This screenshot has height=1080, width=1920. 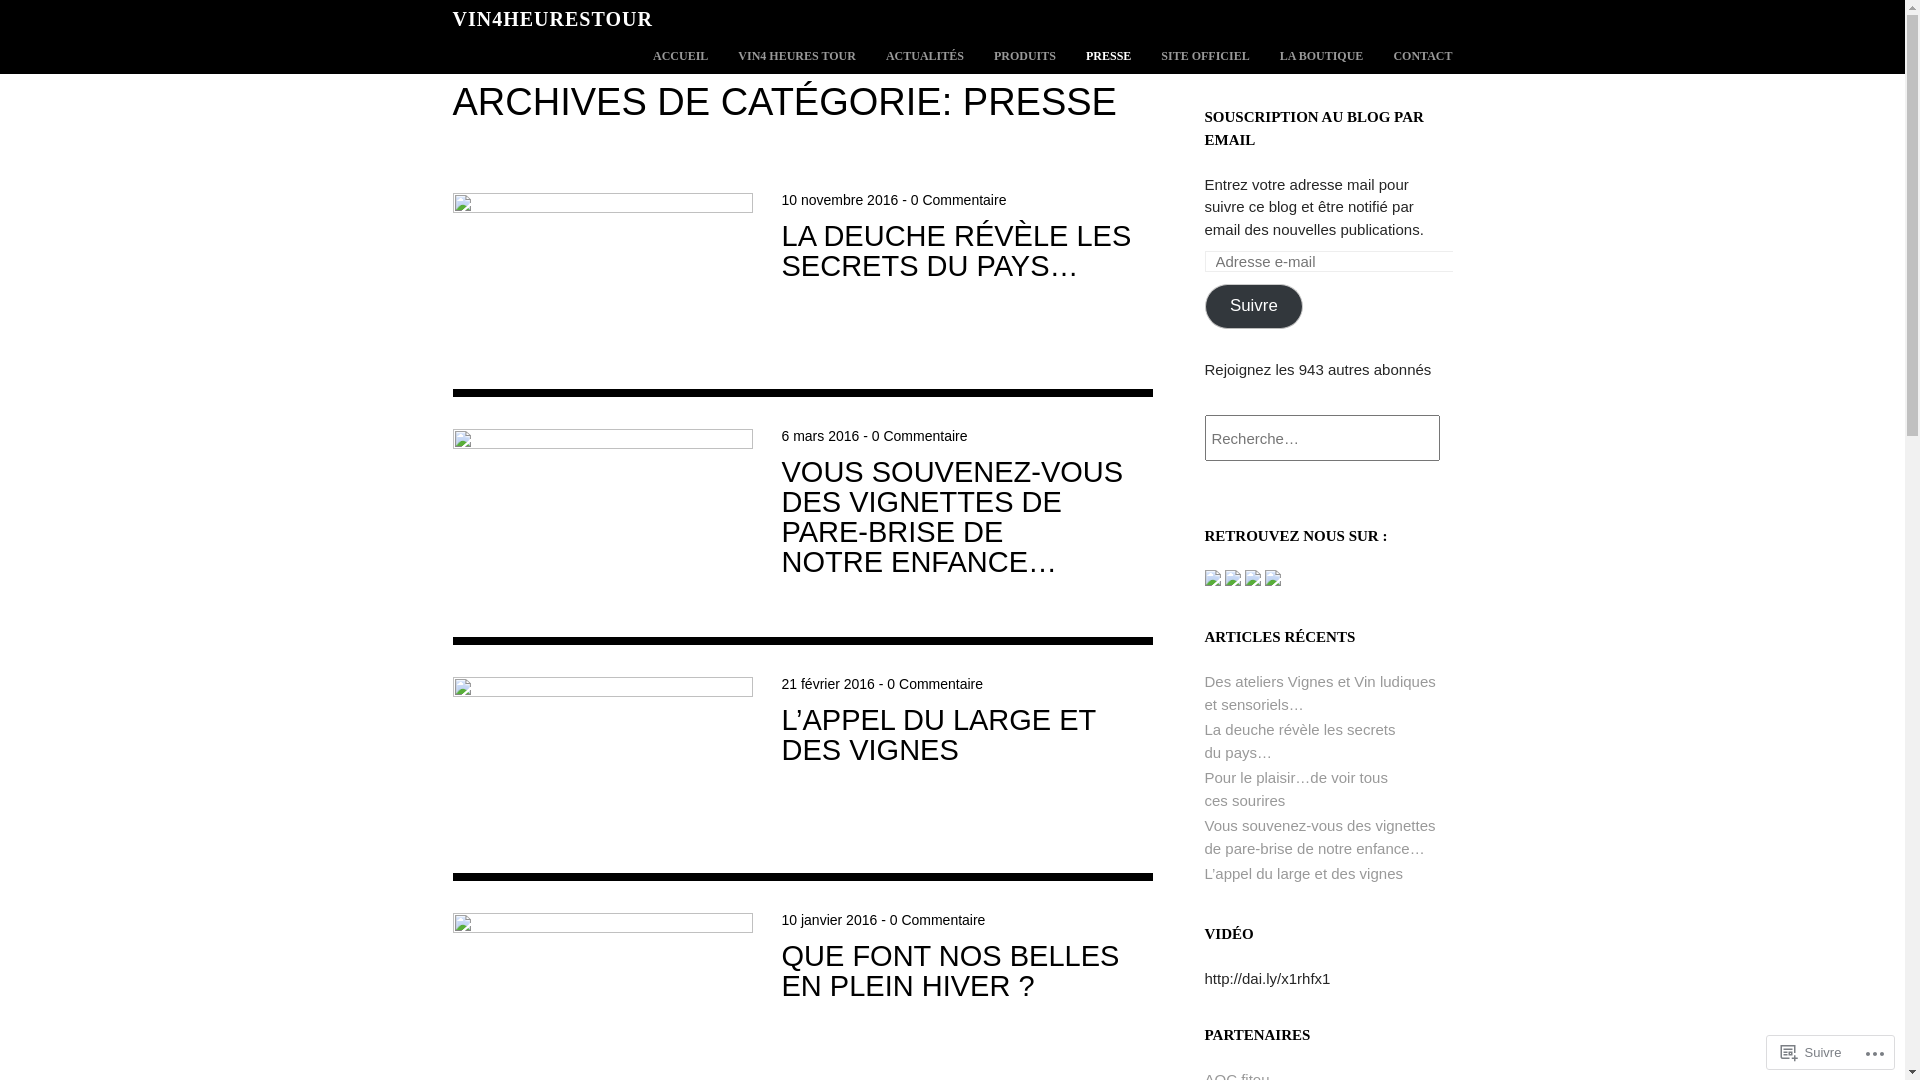 I want to click on 10 janvier 2016, so click(x=830, y=920).